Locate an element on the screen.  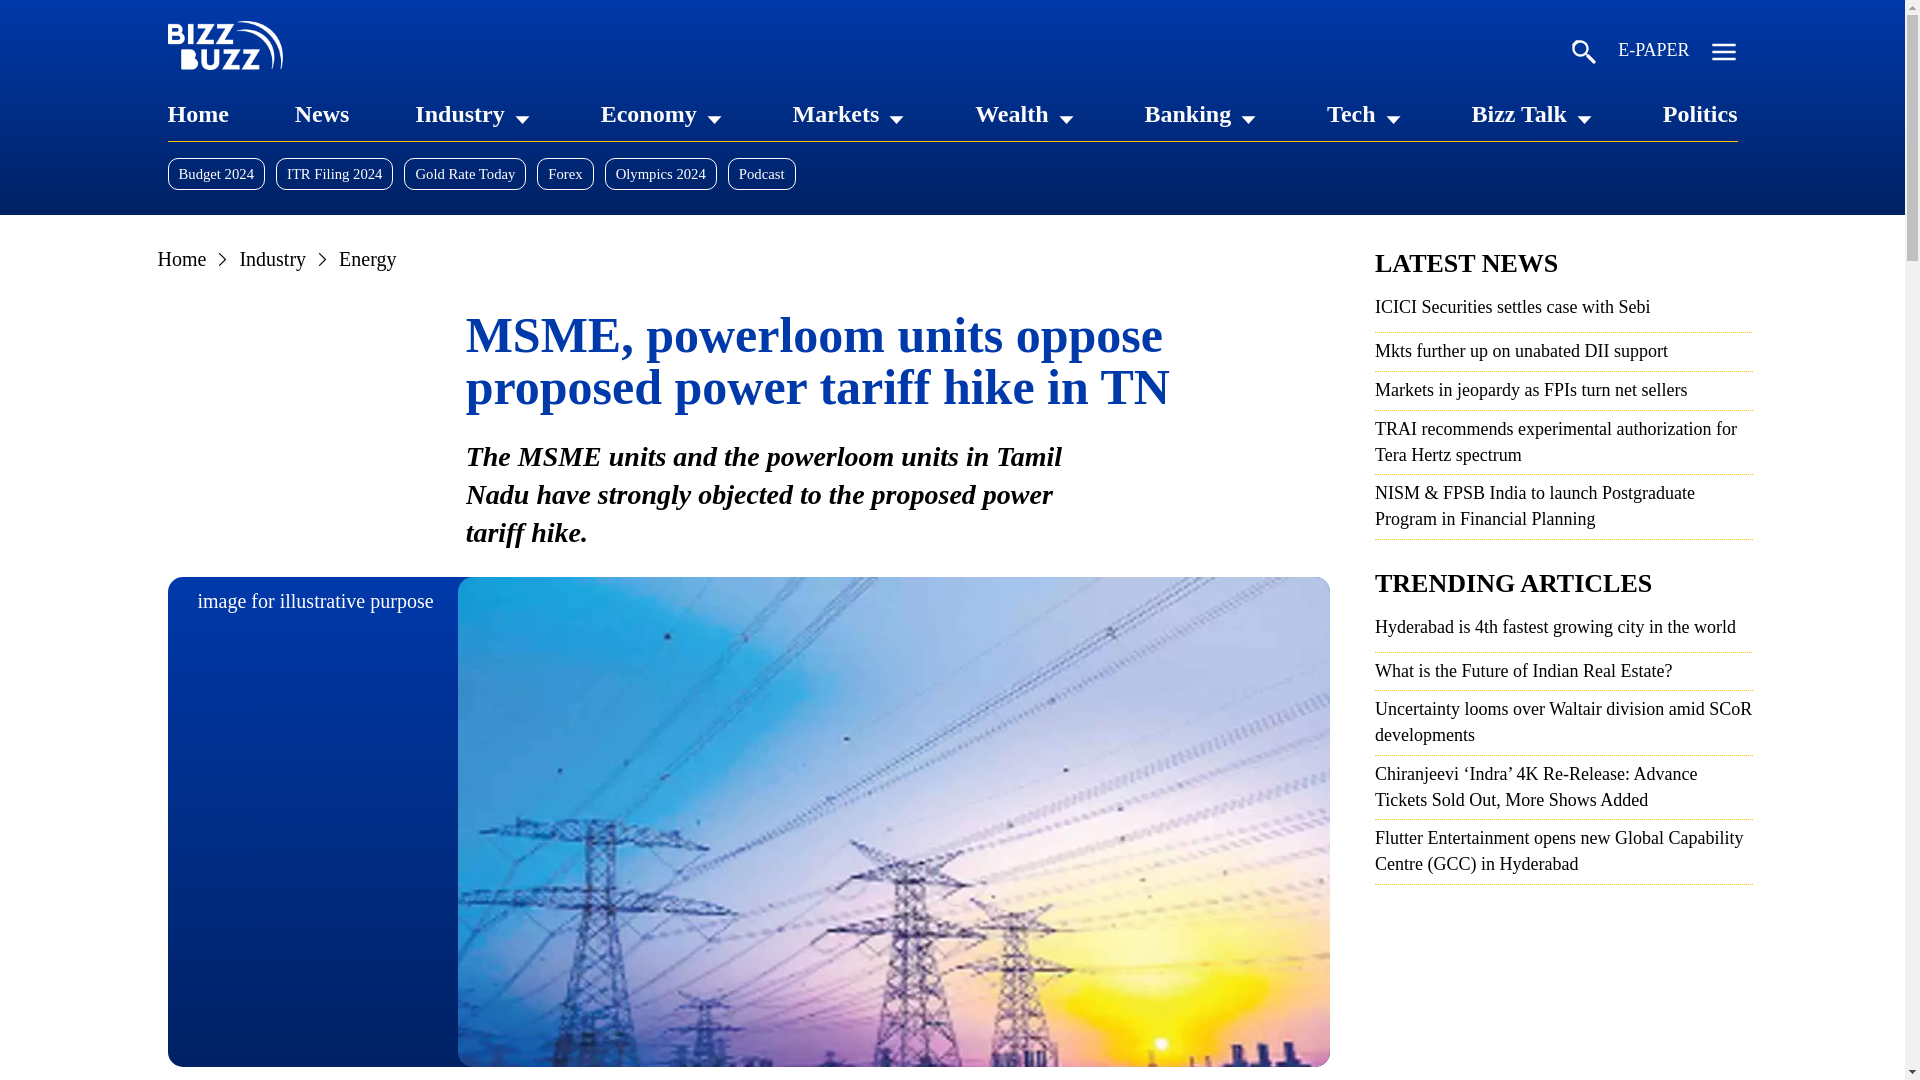
Industry is located at coordinates (458, 114).